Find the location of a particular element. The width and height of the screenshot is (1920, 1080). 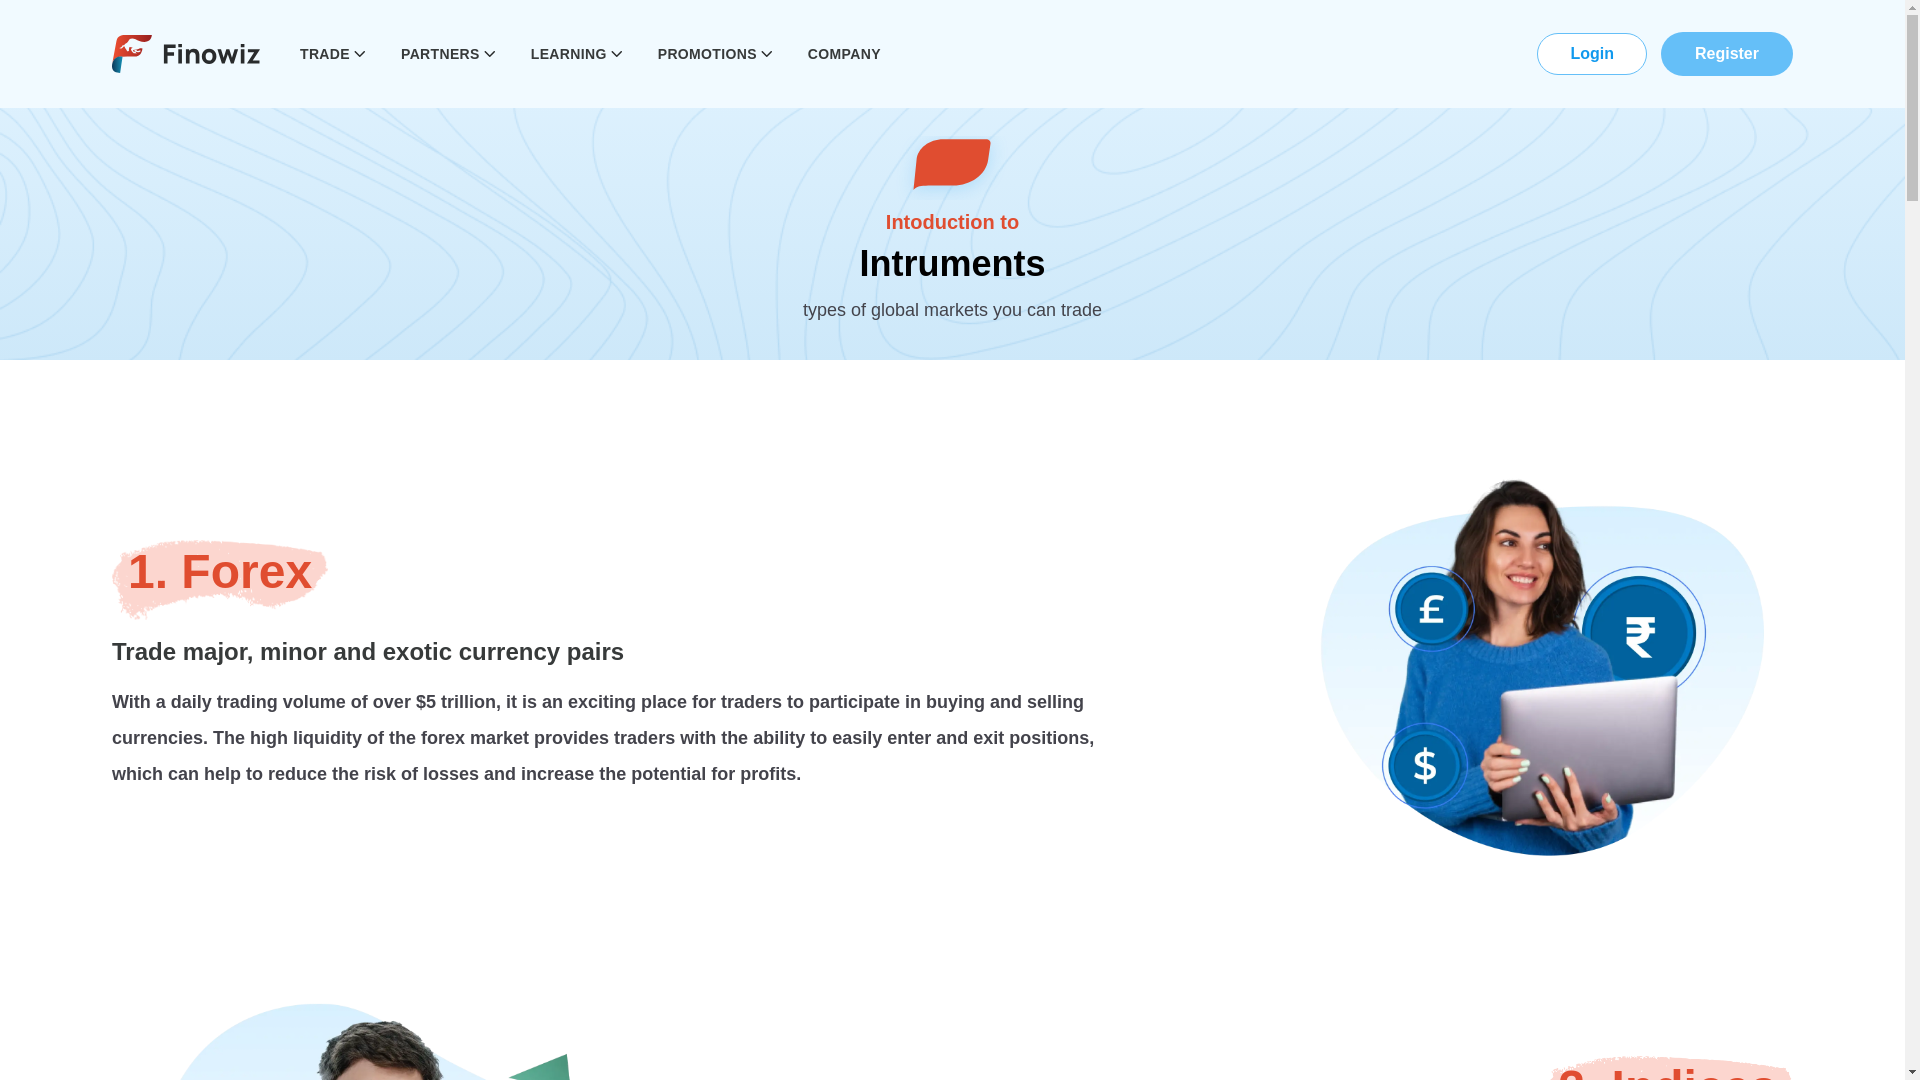

TRADE is located at coordinates (334, 54).